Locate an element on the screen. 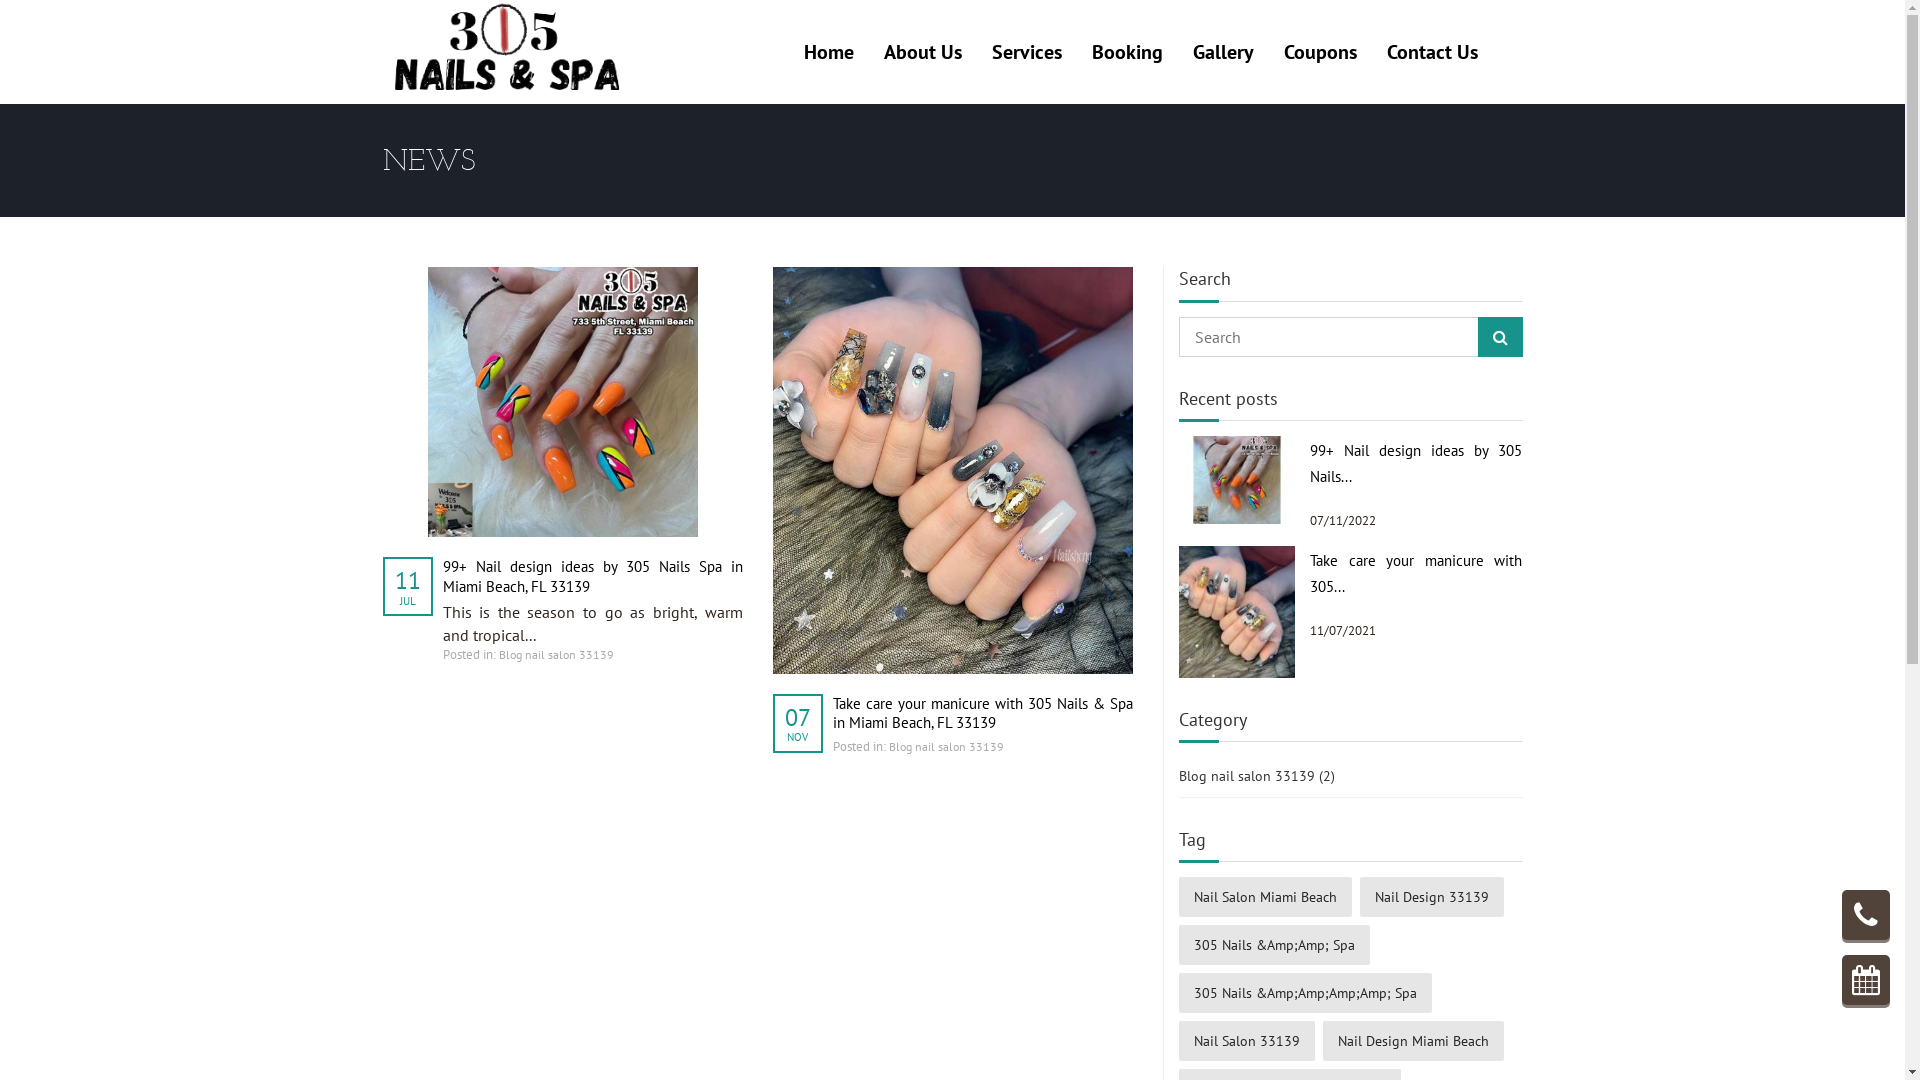  305 Nails &Amp;Amp; Spa is located at coordinates (1274, 945).